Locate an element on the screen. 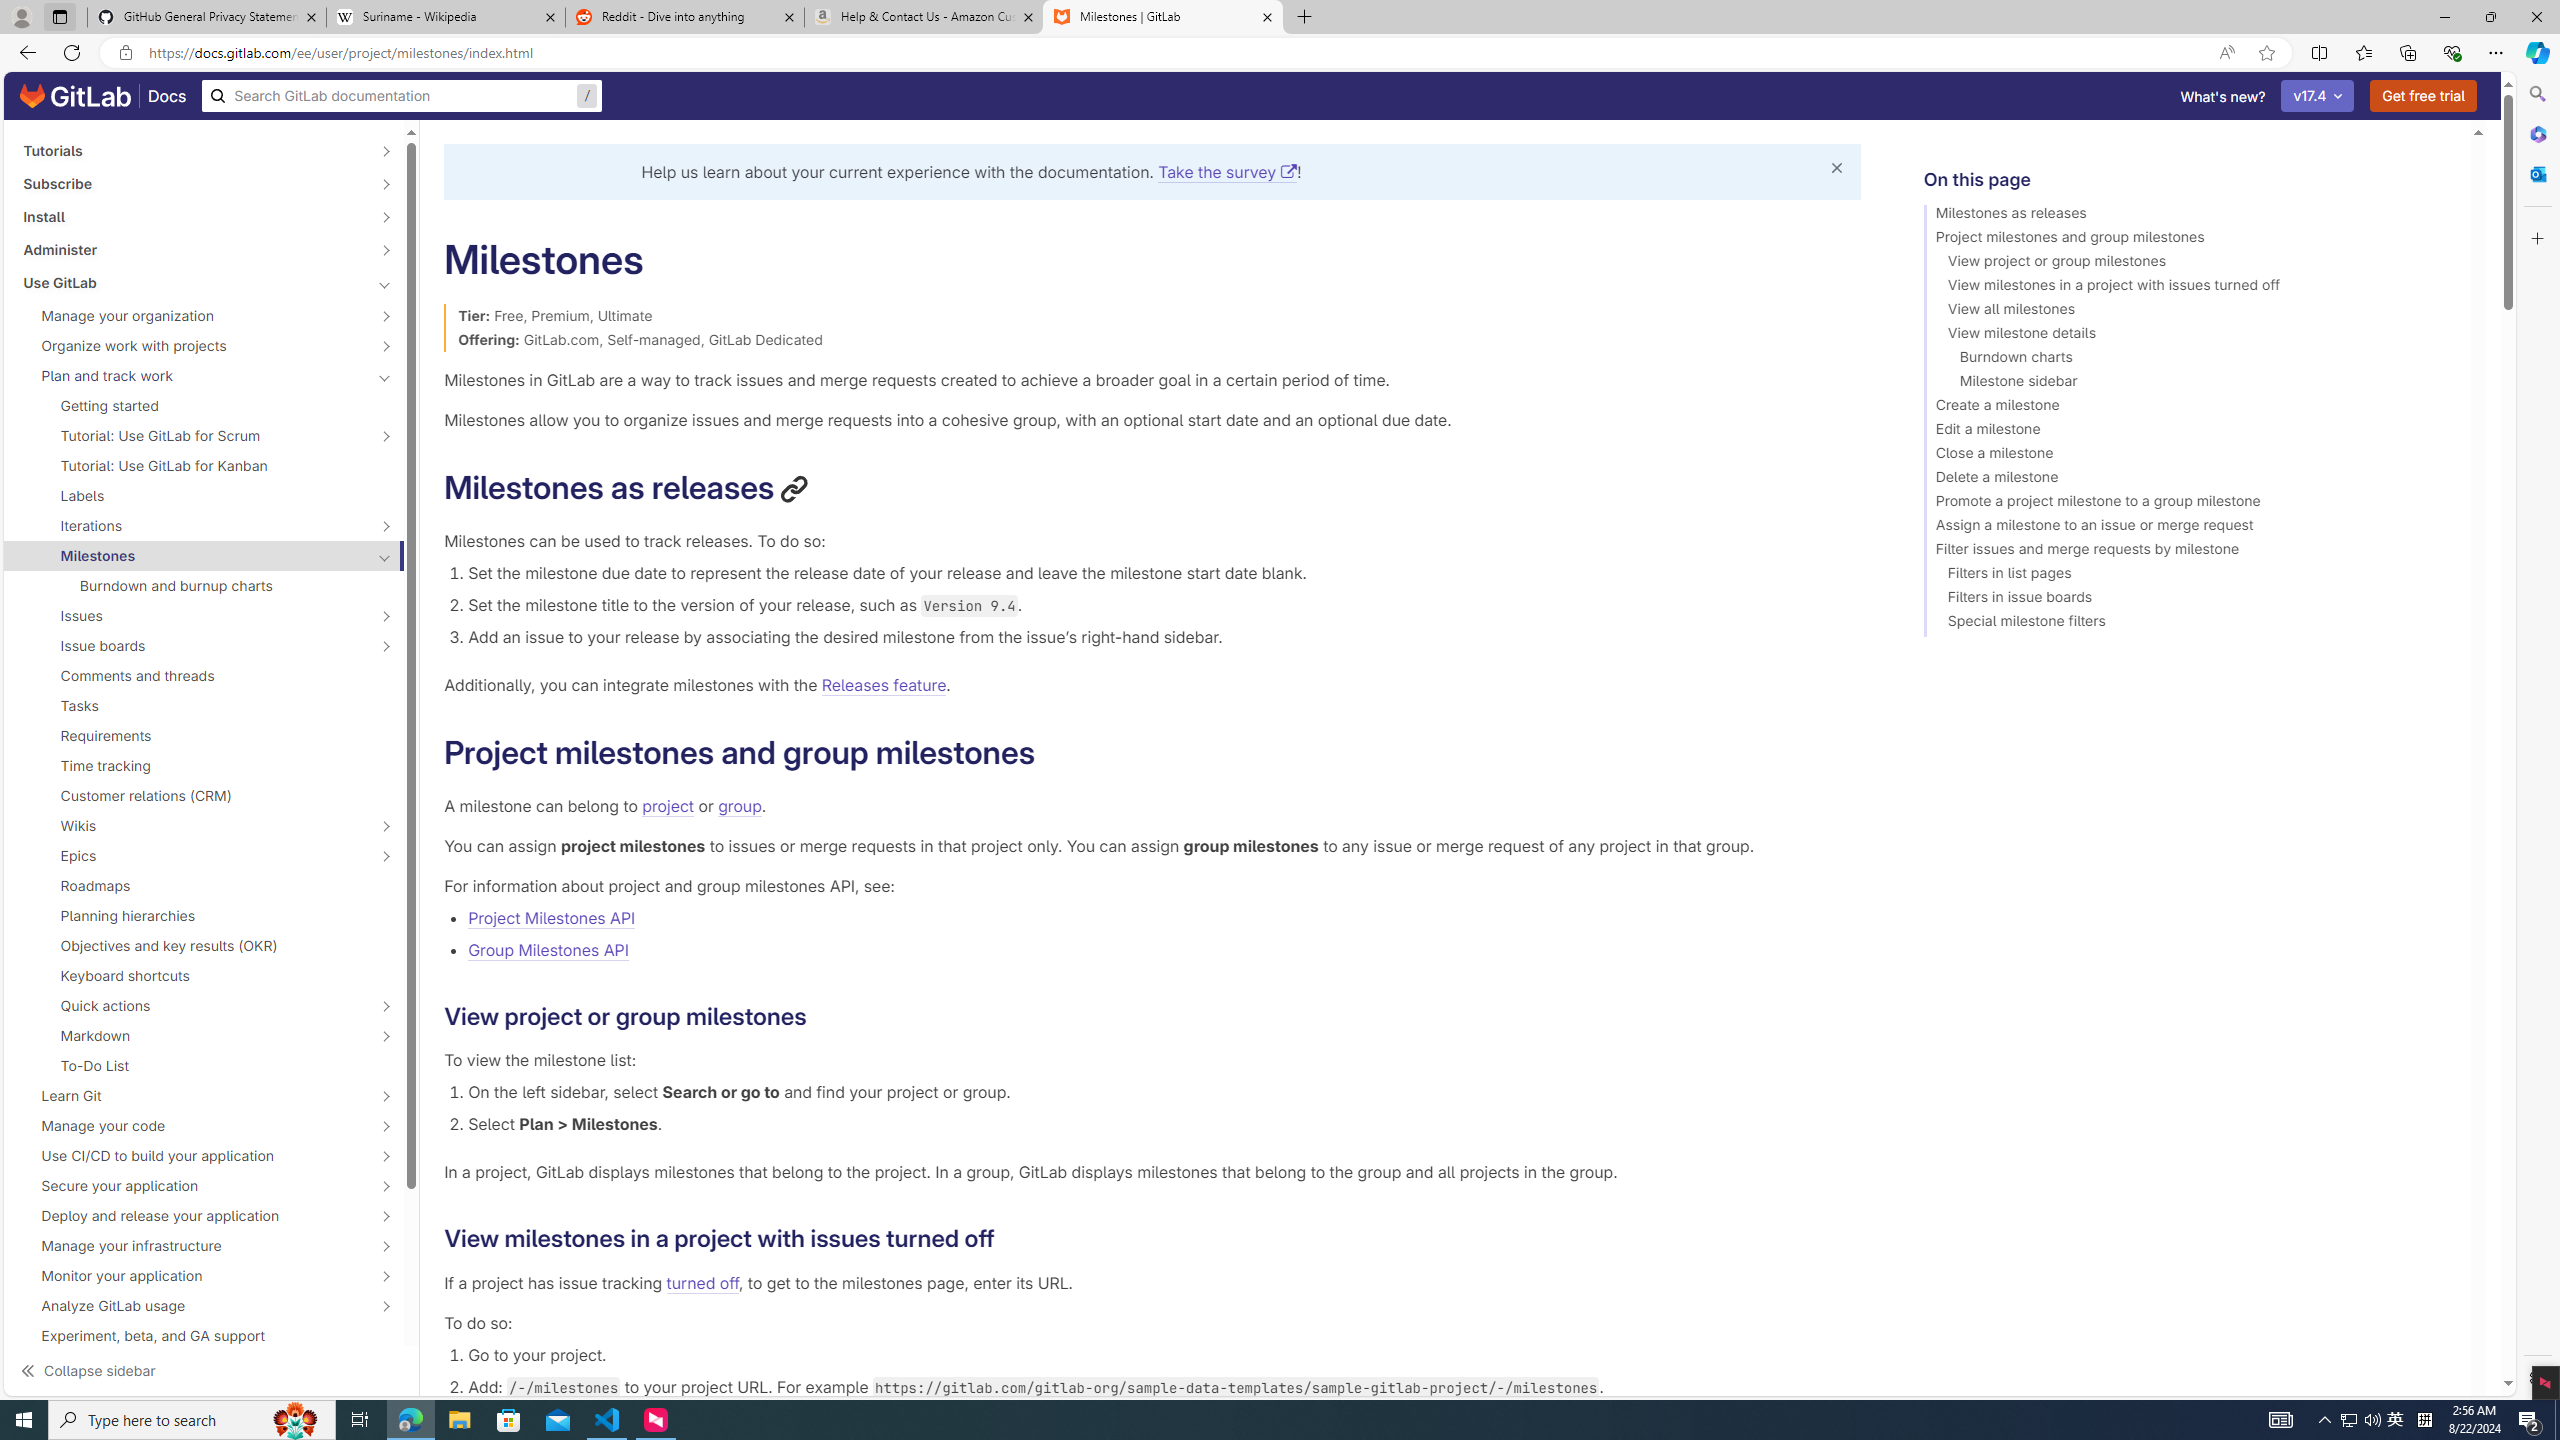  Customer relations (CRM) is located at coordinates (204, 795).